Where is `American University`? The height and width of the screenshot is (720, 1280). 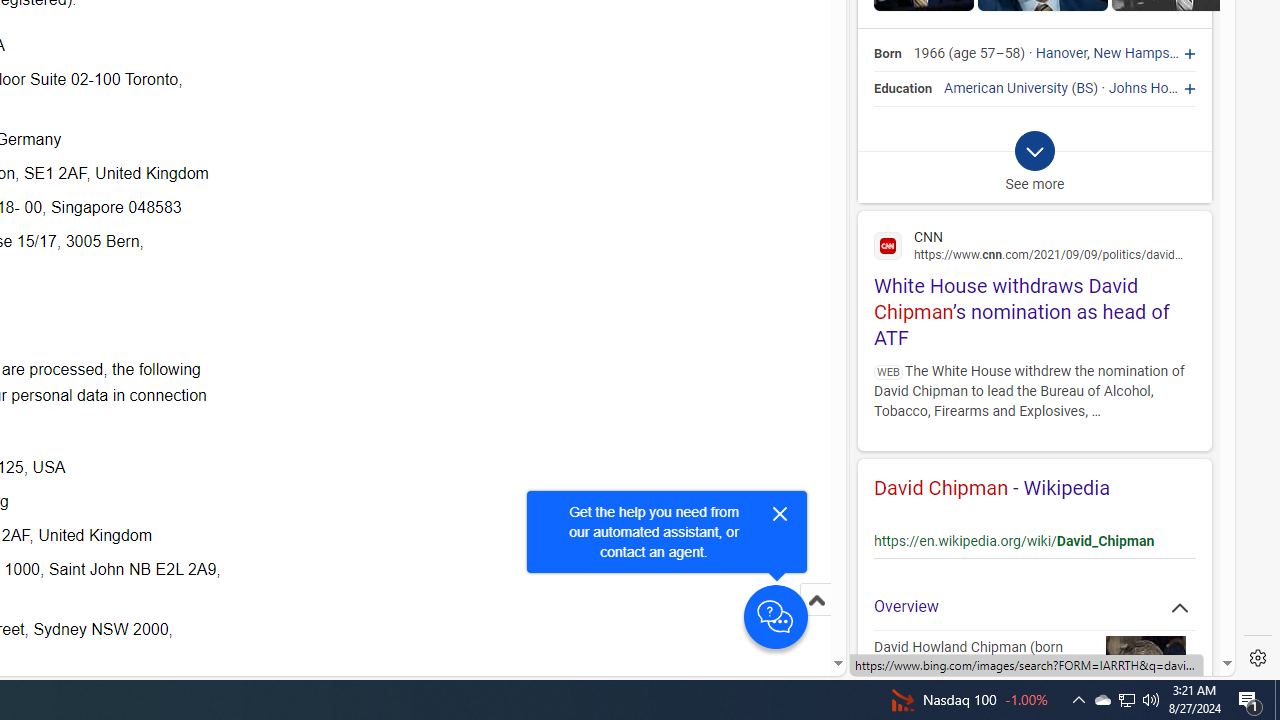
American University is located at coordinates (1006, 88).